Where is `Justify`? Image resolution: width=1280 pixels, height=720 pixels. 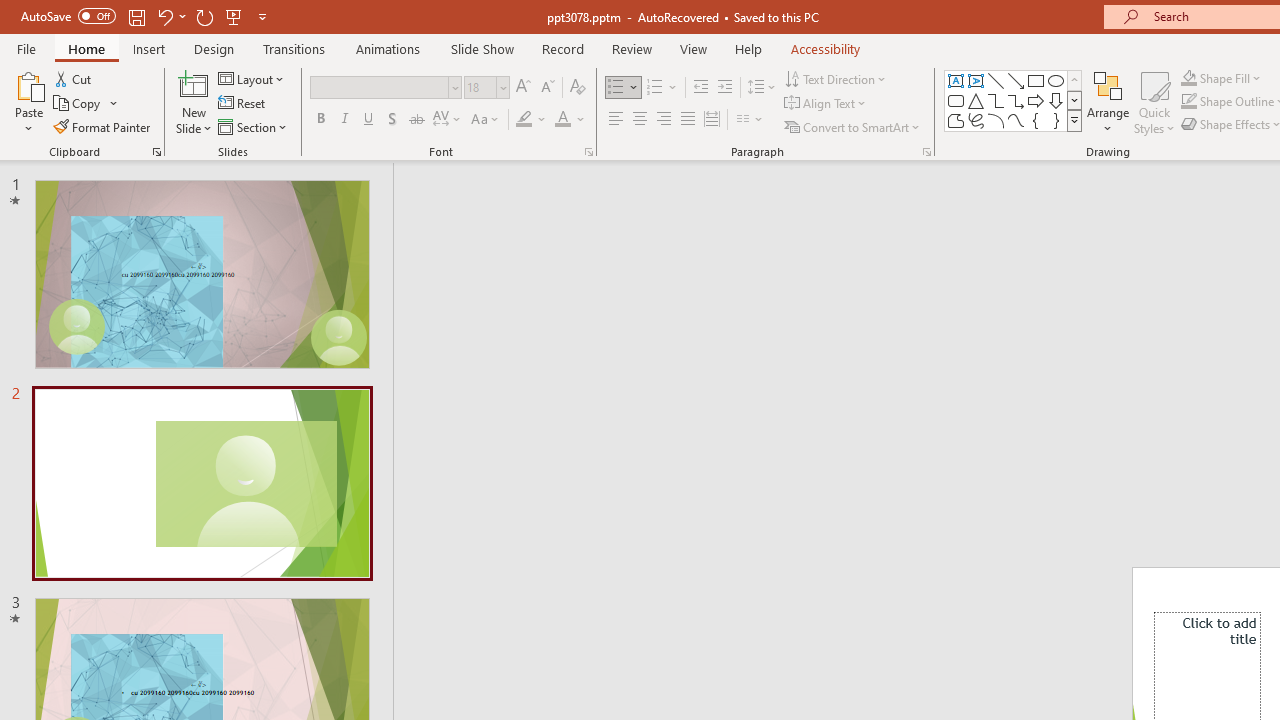 Justify is located at coordinates (688, 120).